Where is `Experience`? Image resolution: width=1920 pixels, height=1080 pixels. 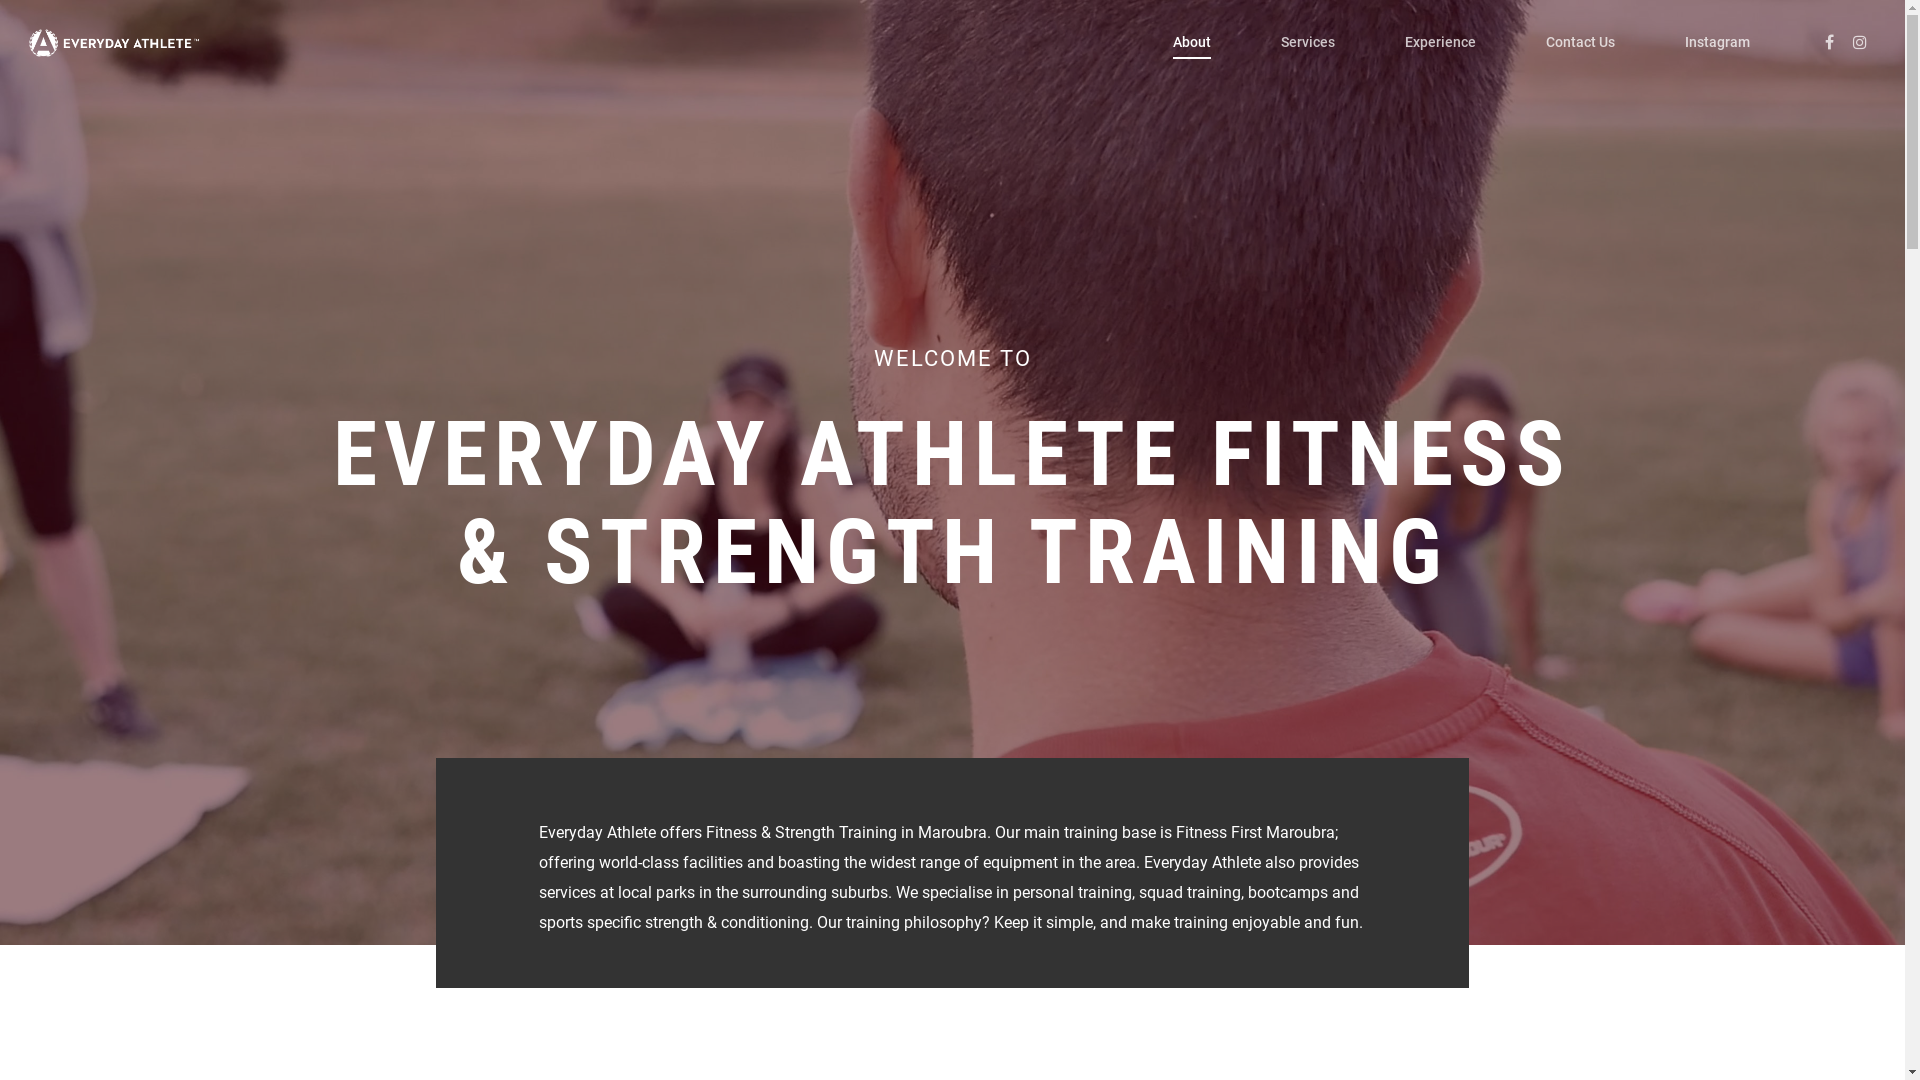
Experience is located at coordinates (1440, 57).